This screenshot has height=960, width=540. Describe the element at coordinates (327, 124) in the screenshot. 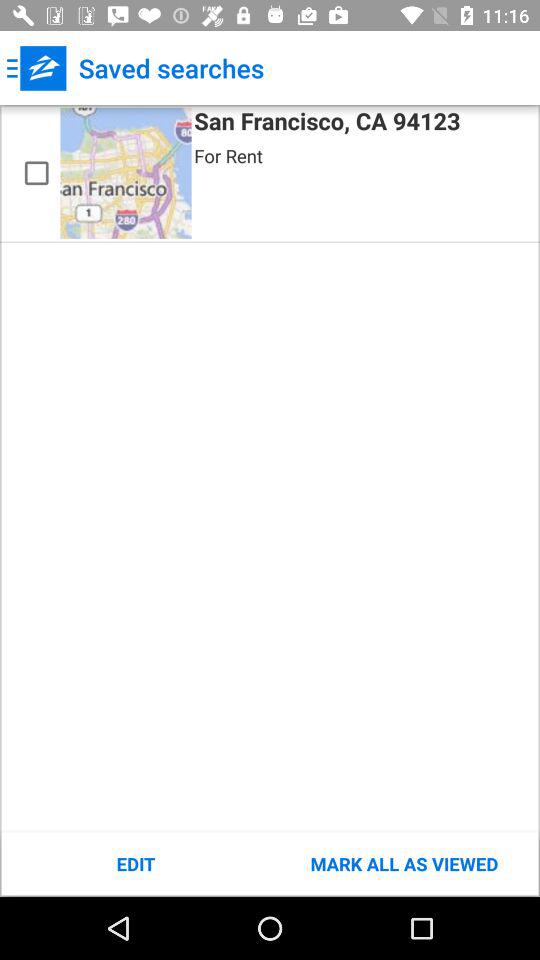

I see `open the app below the saved searches` at that location.